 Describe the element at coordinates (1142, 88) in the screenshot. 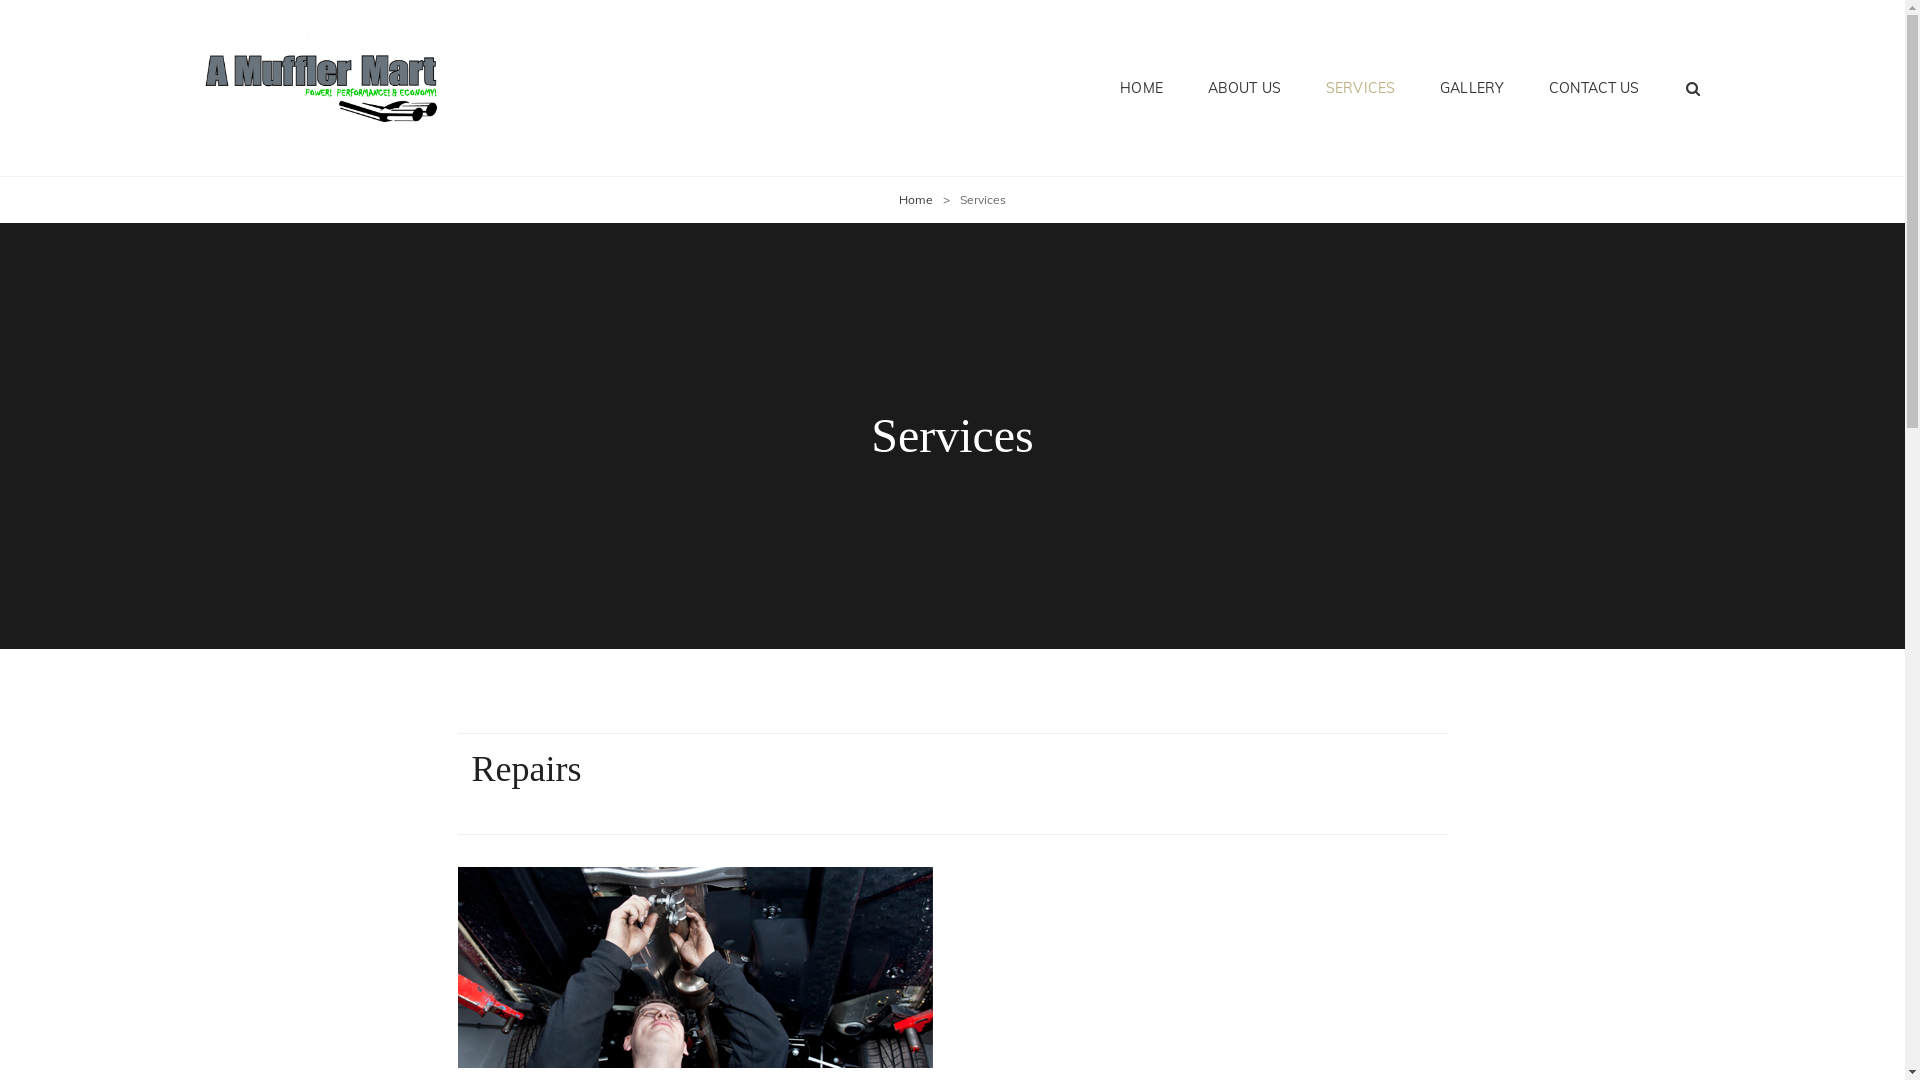

I see `HOME` at that location.